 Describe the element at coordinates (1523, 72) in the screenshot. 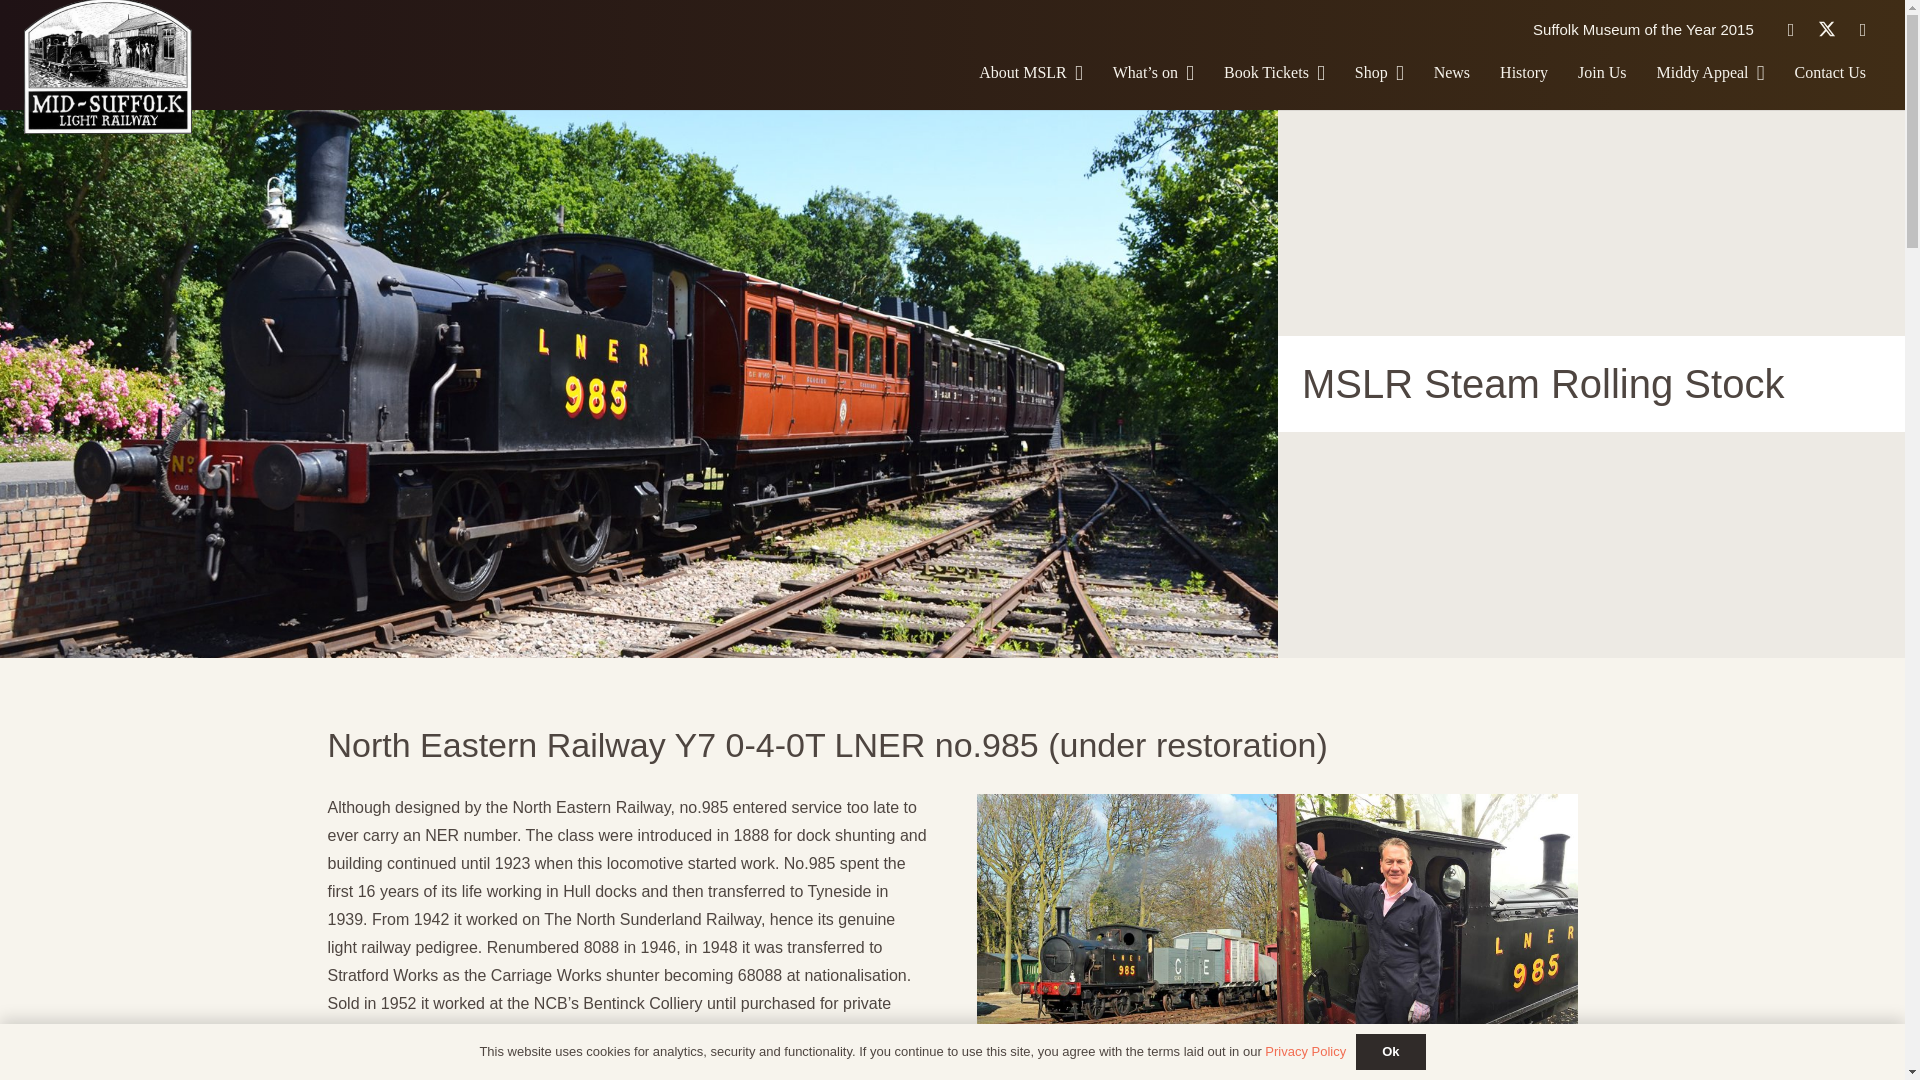

I see `History` at that location.